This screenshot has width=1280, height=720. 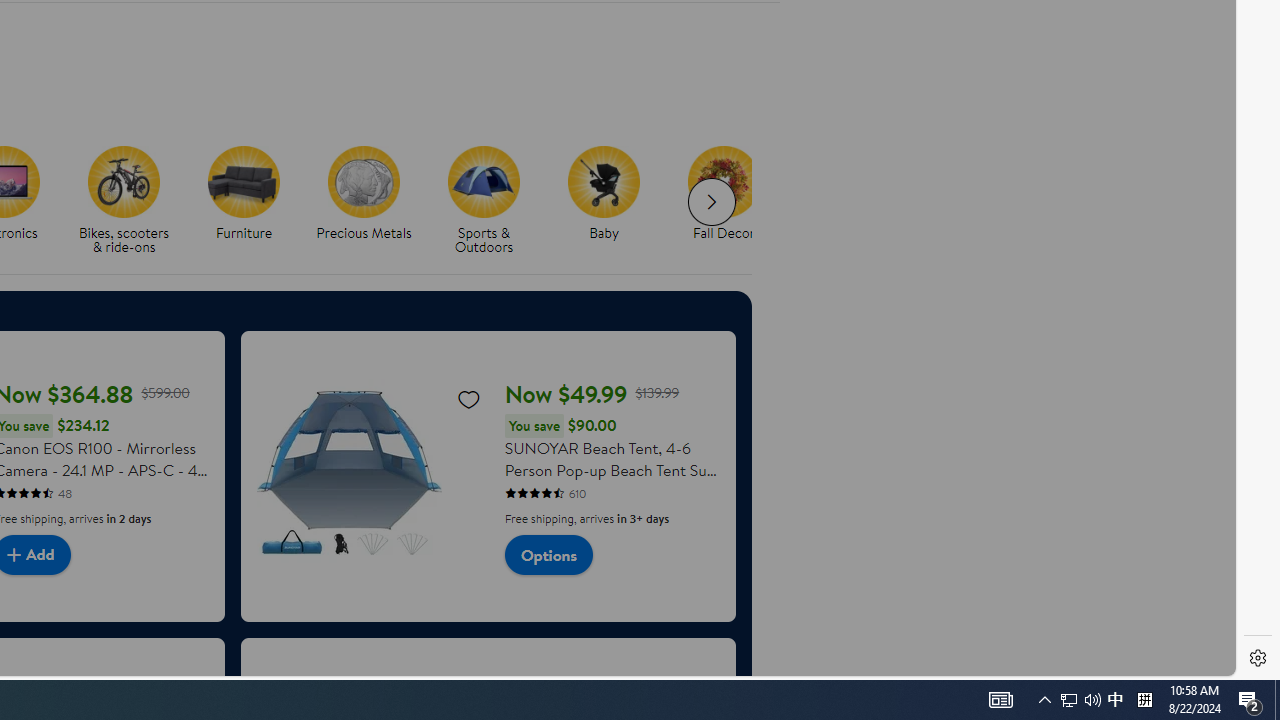 What do you see at coordinates (484, 181) in the screenshot?
I see `Sports & Outdoors` at bounding box center [484, 181].